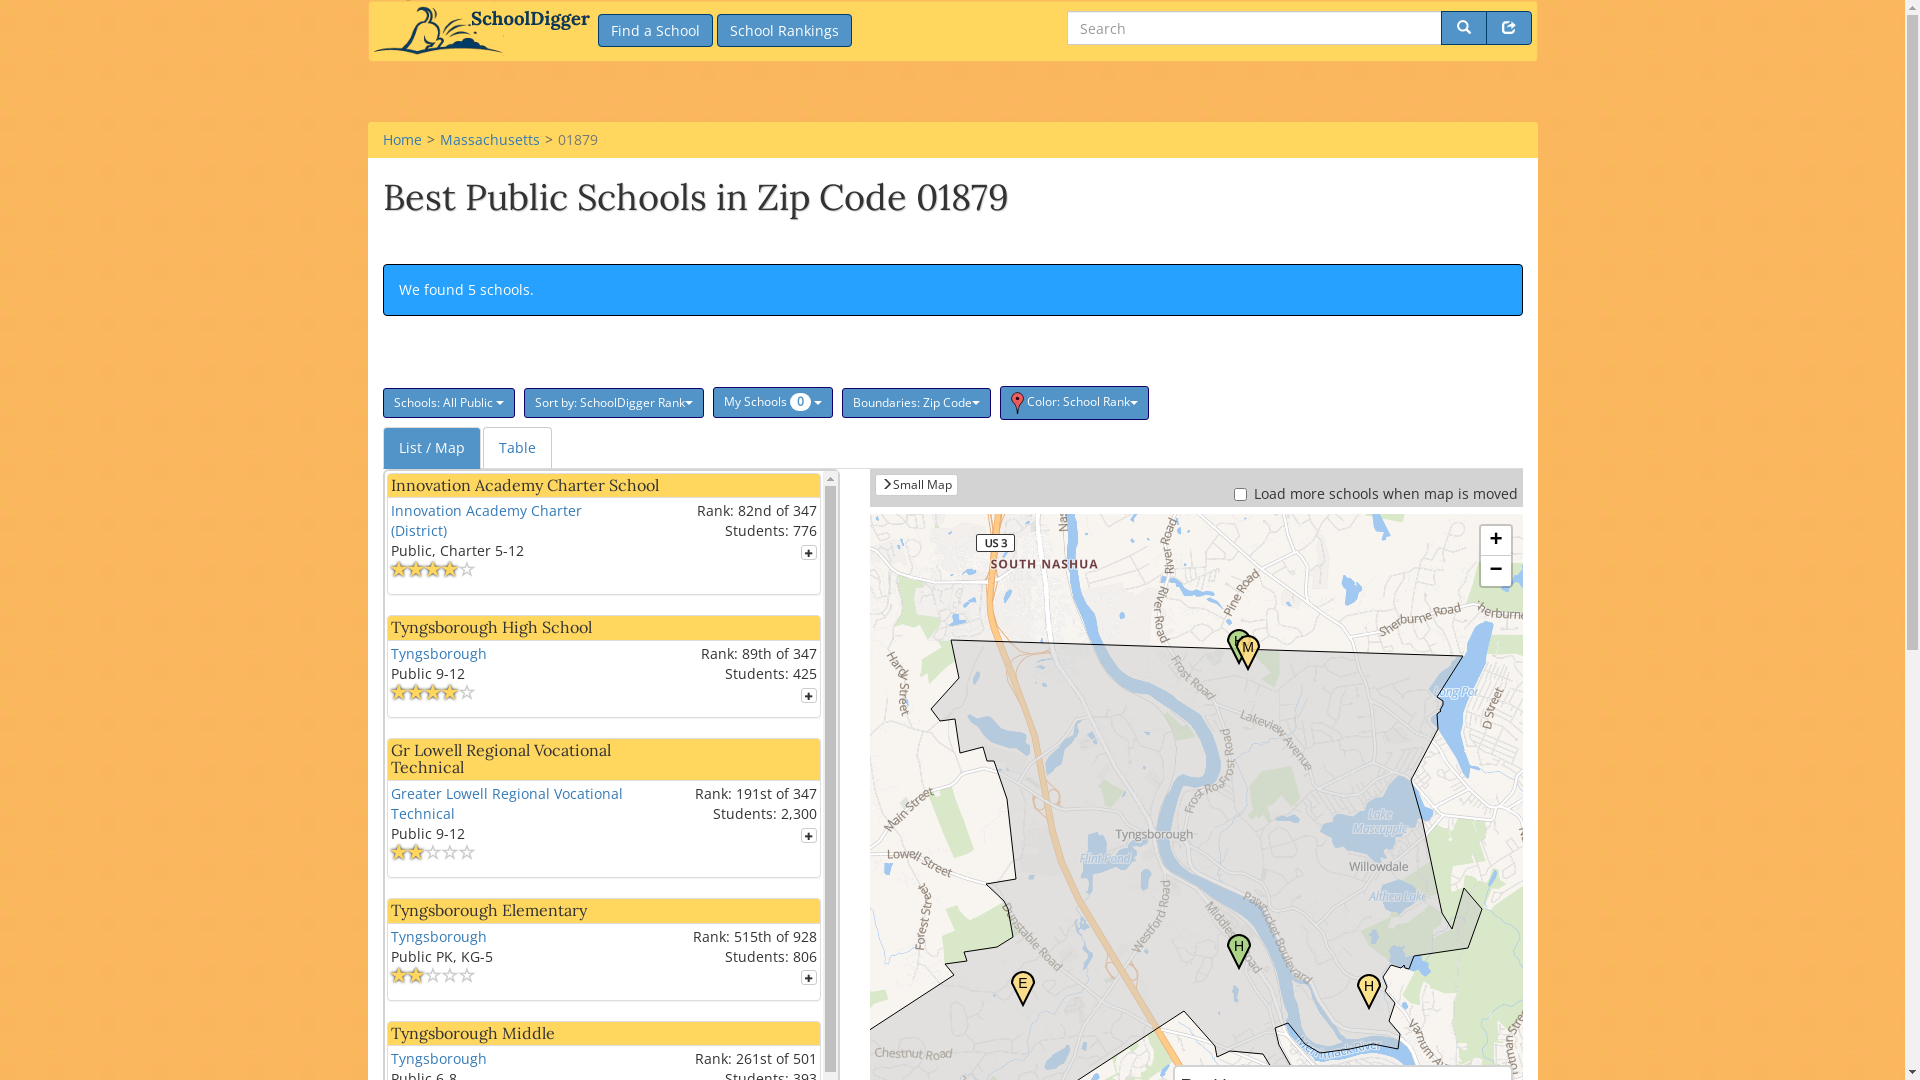  I want to click on My Schools 0 , so click(772, 402).